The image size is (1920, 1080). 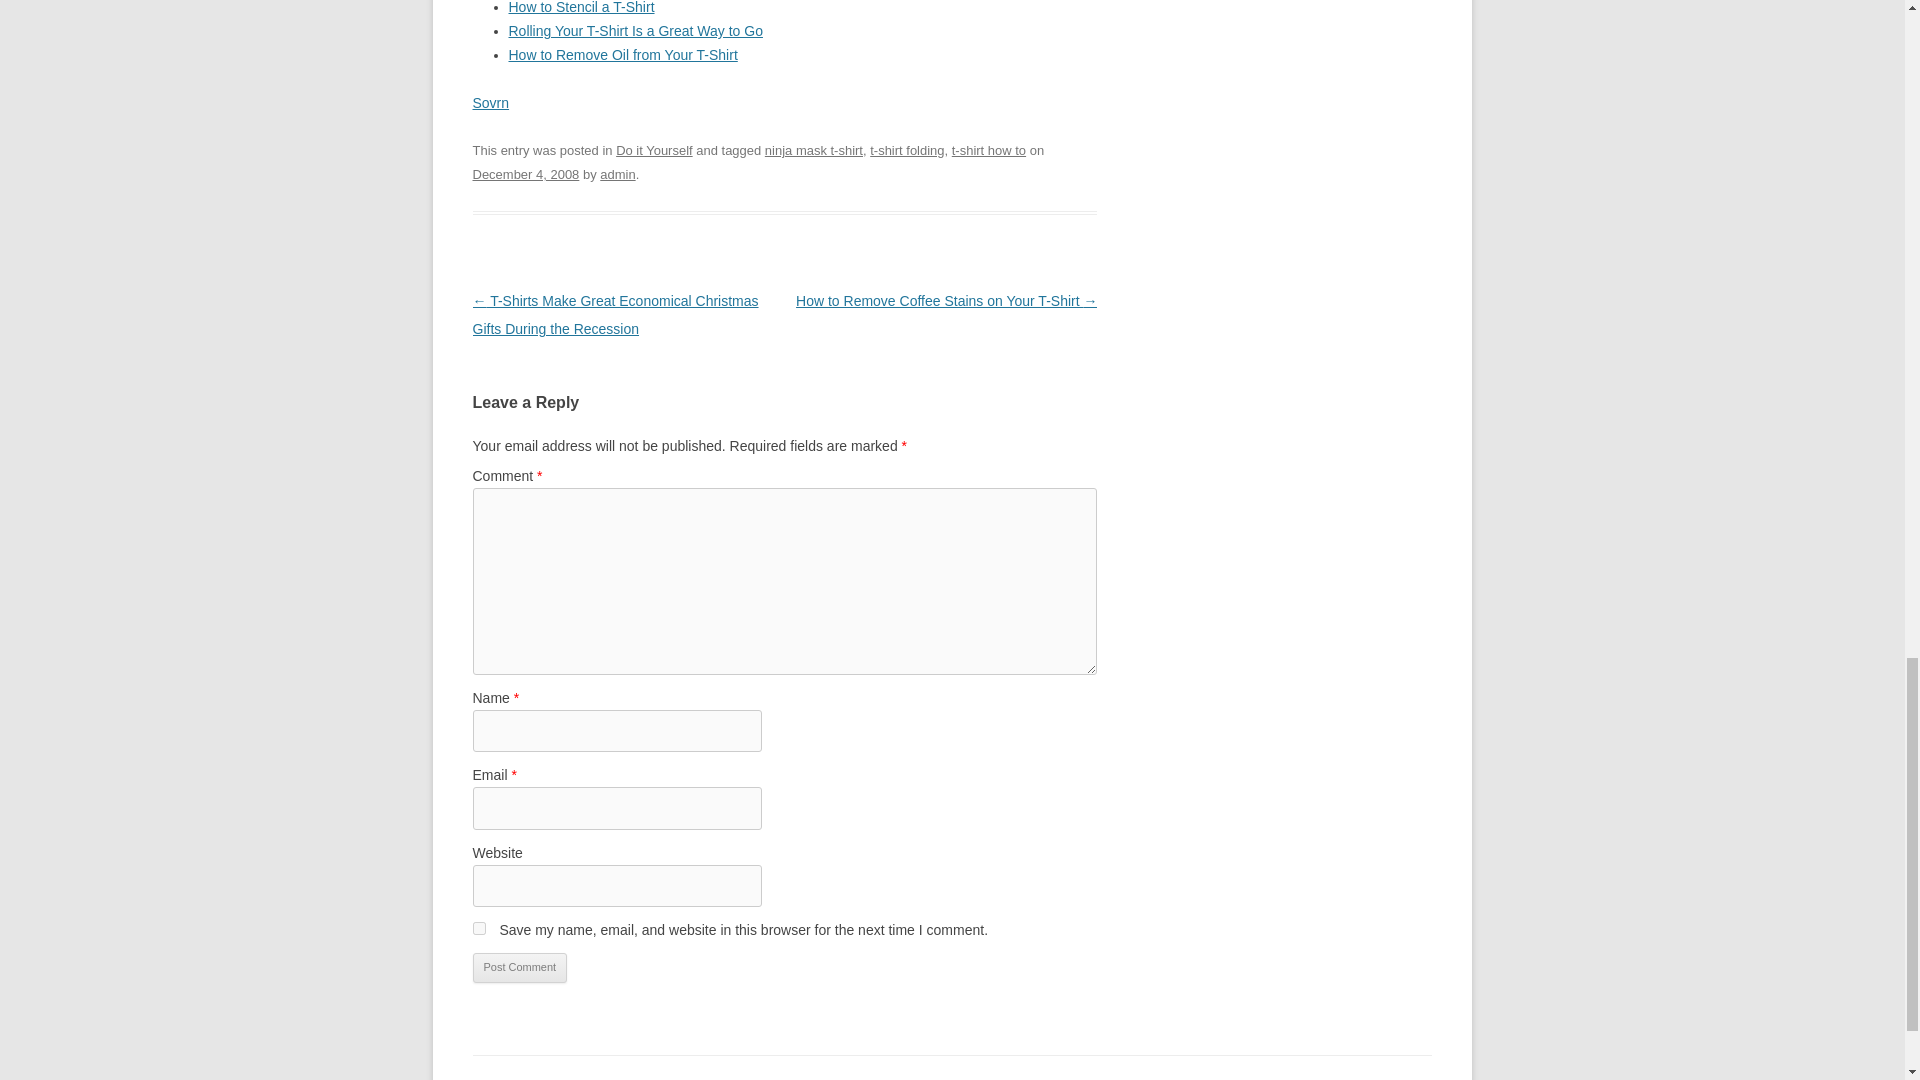 What do you see at coordinates (635, 30) in the screenshot?
I see `Rolling Your T-Shirt Is a Great Way to Go` at bounding box center [635, 30].